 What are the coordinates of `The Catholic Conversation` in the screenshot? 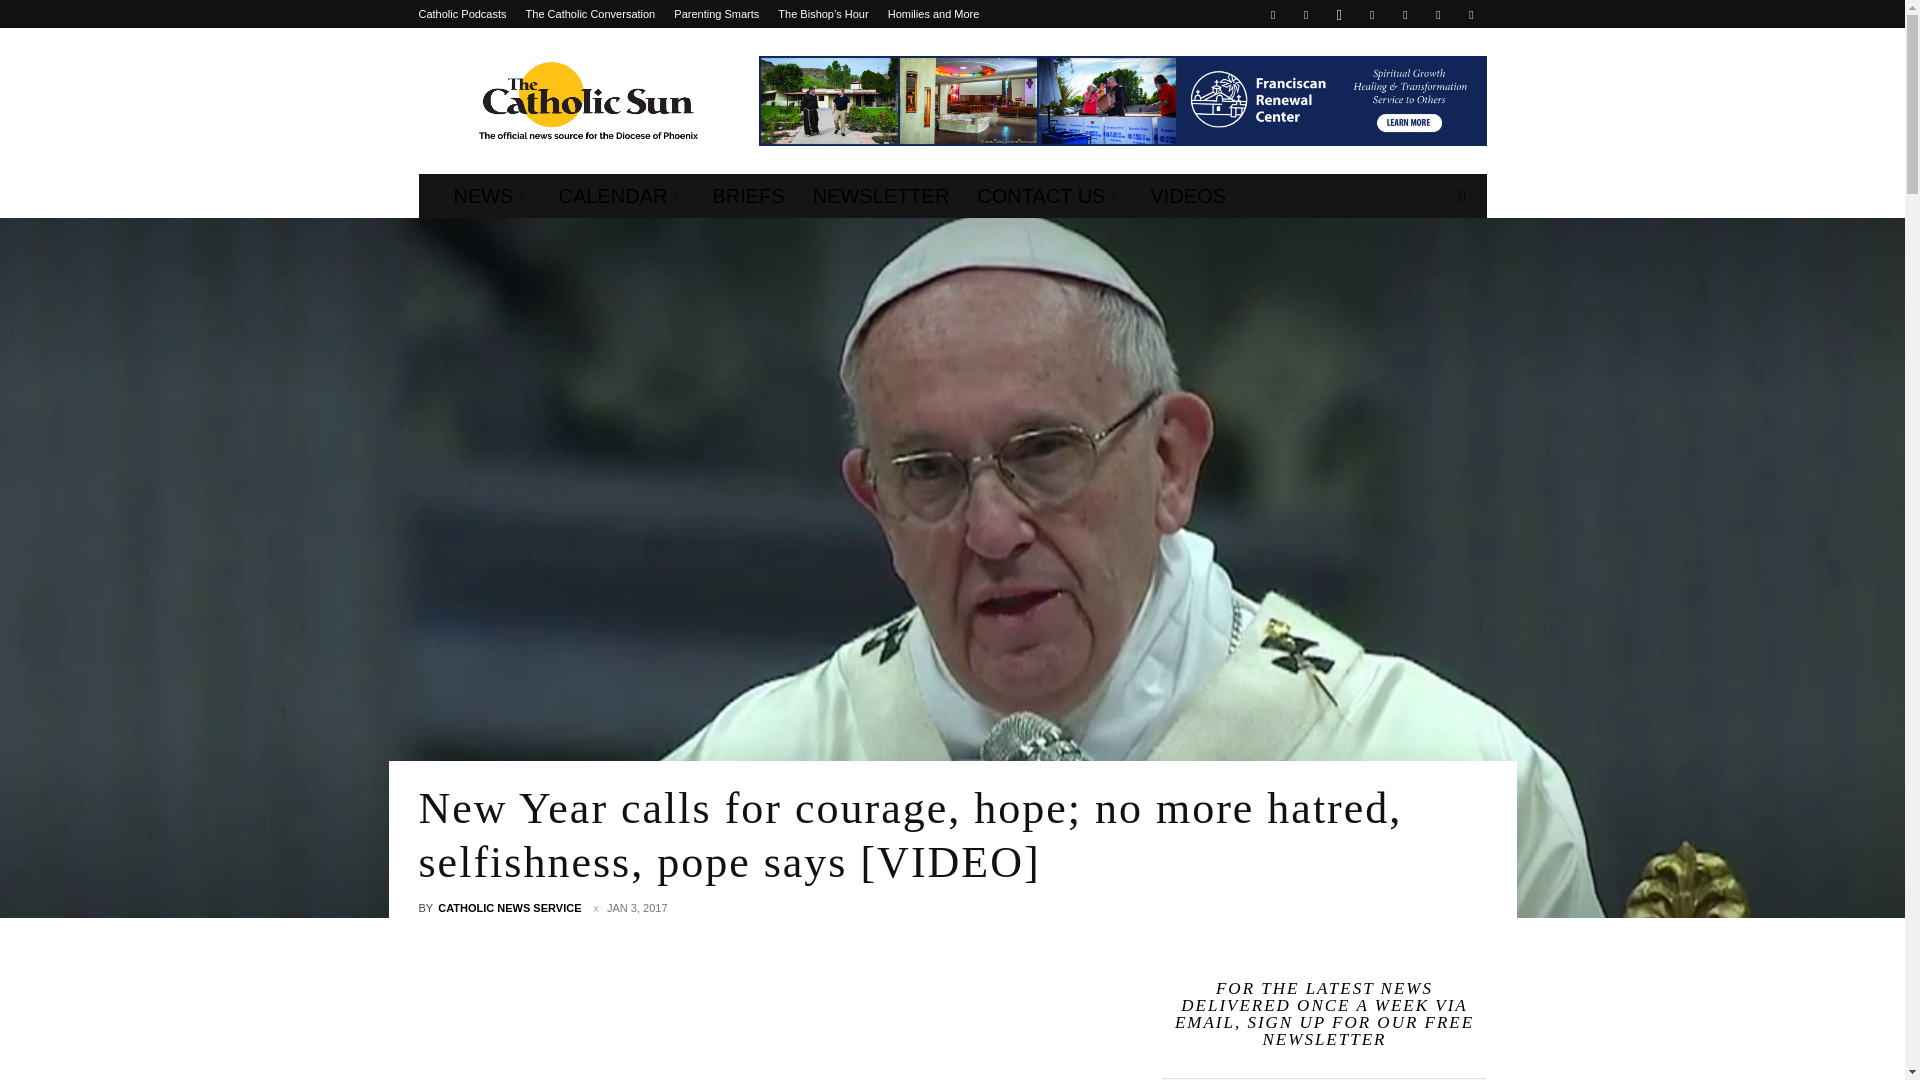 It's located at (591, 14).